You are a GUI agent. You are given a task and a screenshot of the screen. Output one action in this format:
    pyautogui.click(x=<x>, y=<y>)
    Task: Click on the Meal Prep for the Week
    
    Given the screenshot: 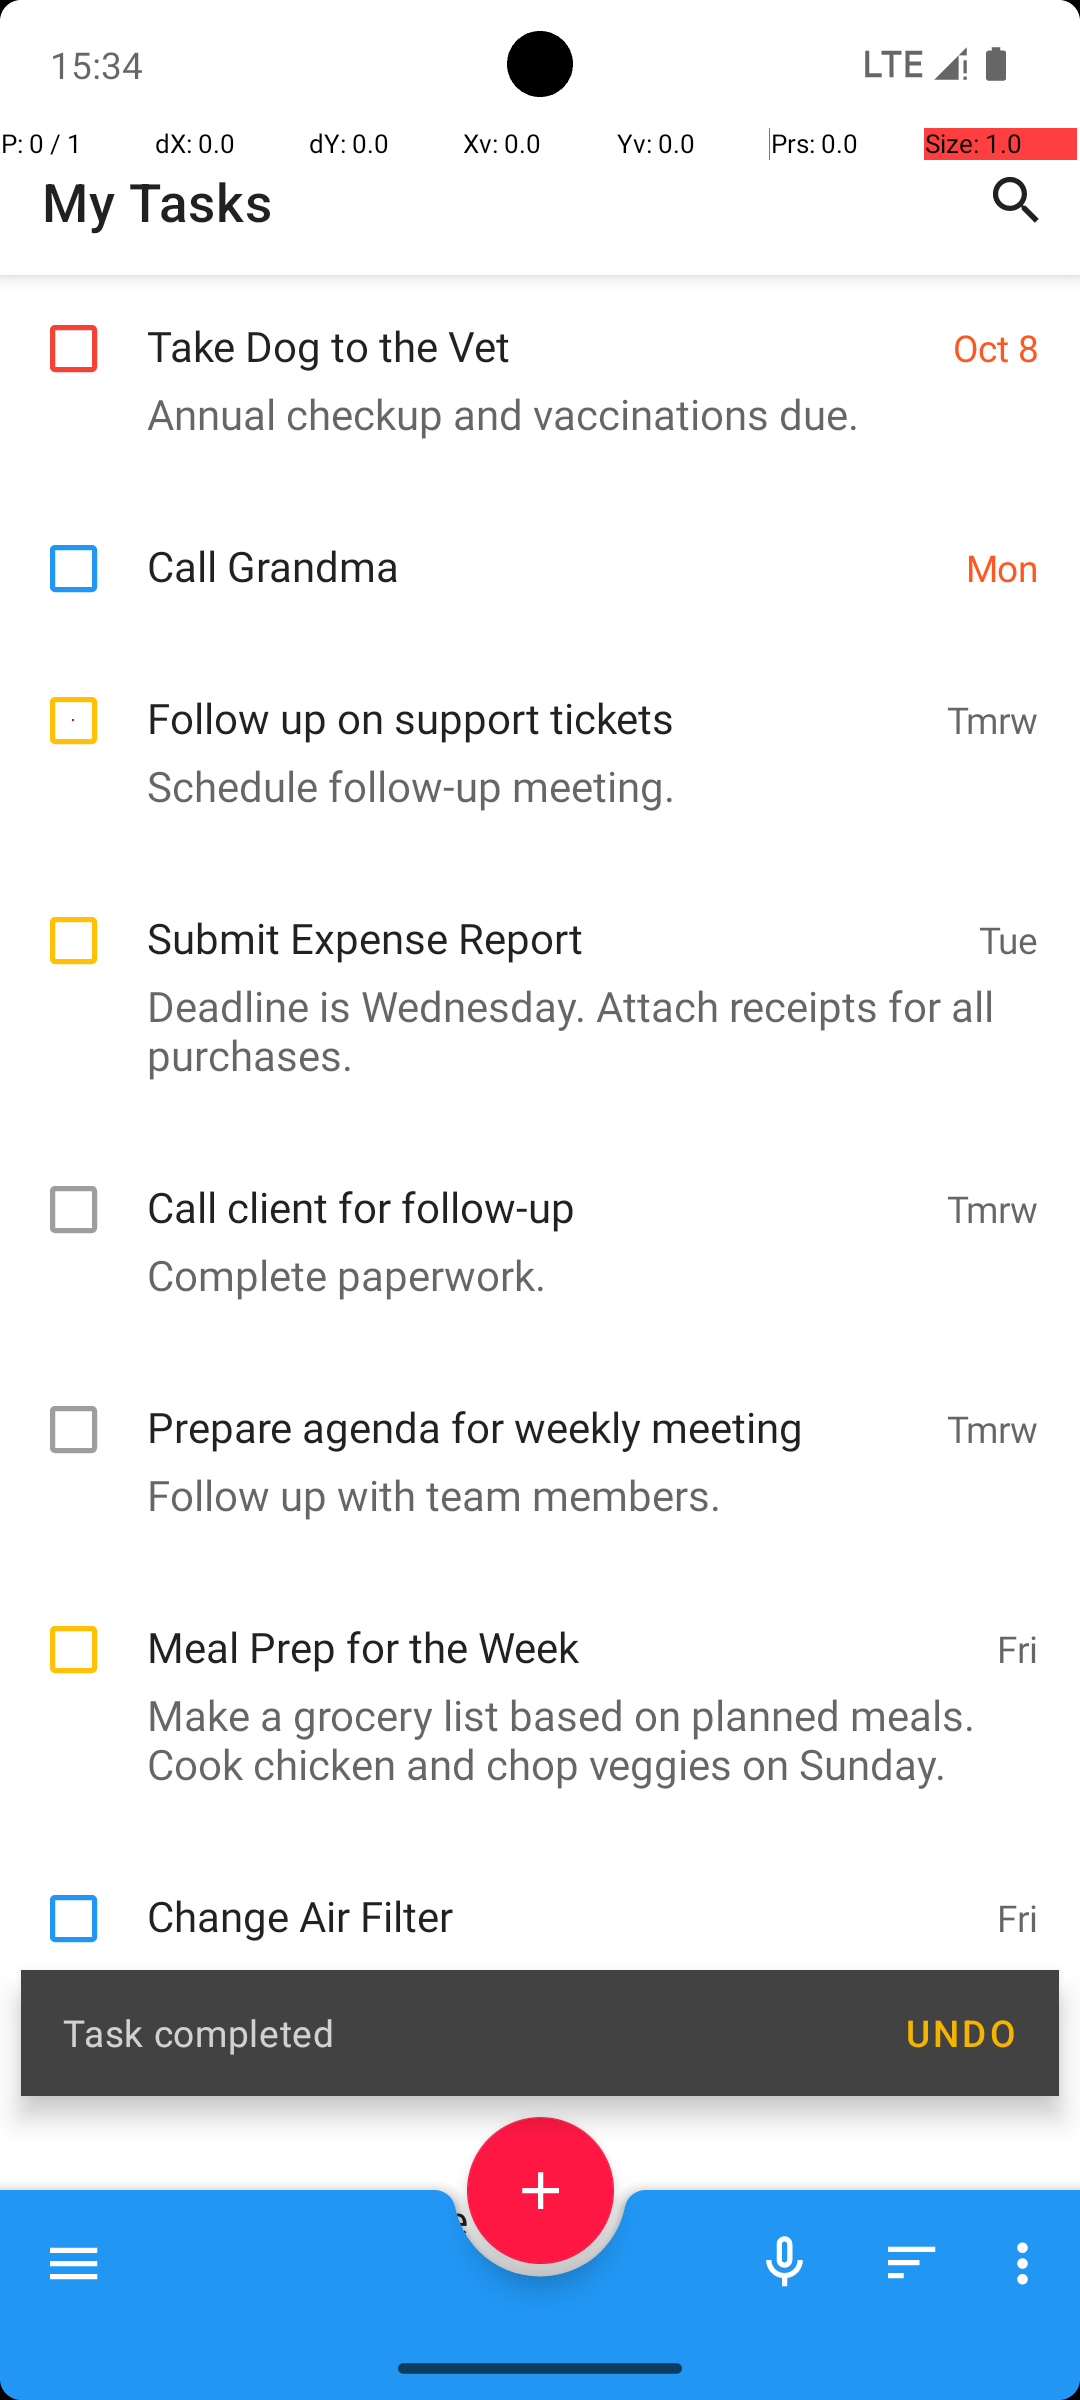 What is the action you would take?
    pyautogui.click(x=562, y=1678)
    